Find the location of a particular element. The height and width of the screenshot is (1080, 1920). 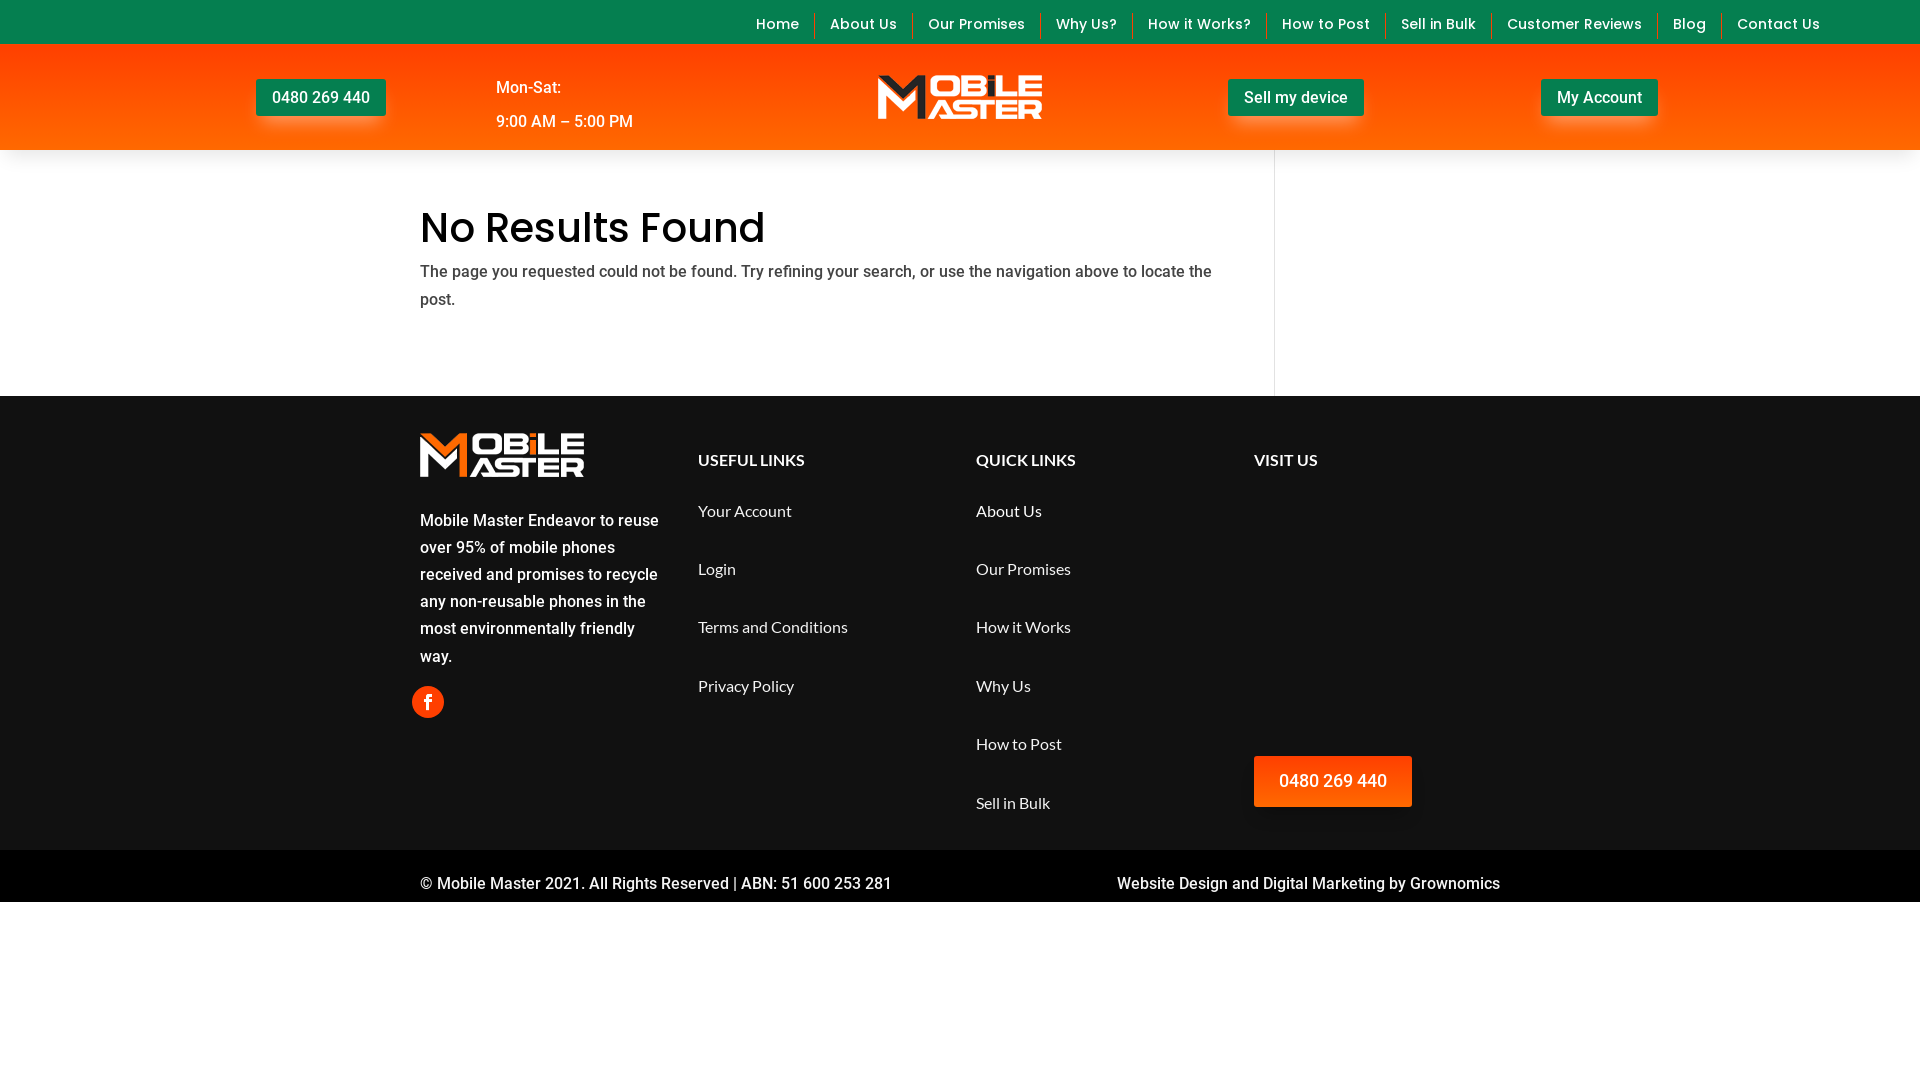

Digital Marketing is located at coordinates (1324, 884).